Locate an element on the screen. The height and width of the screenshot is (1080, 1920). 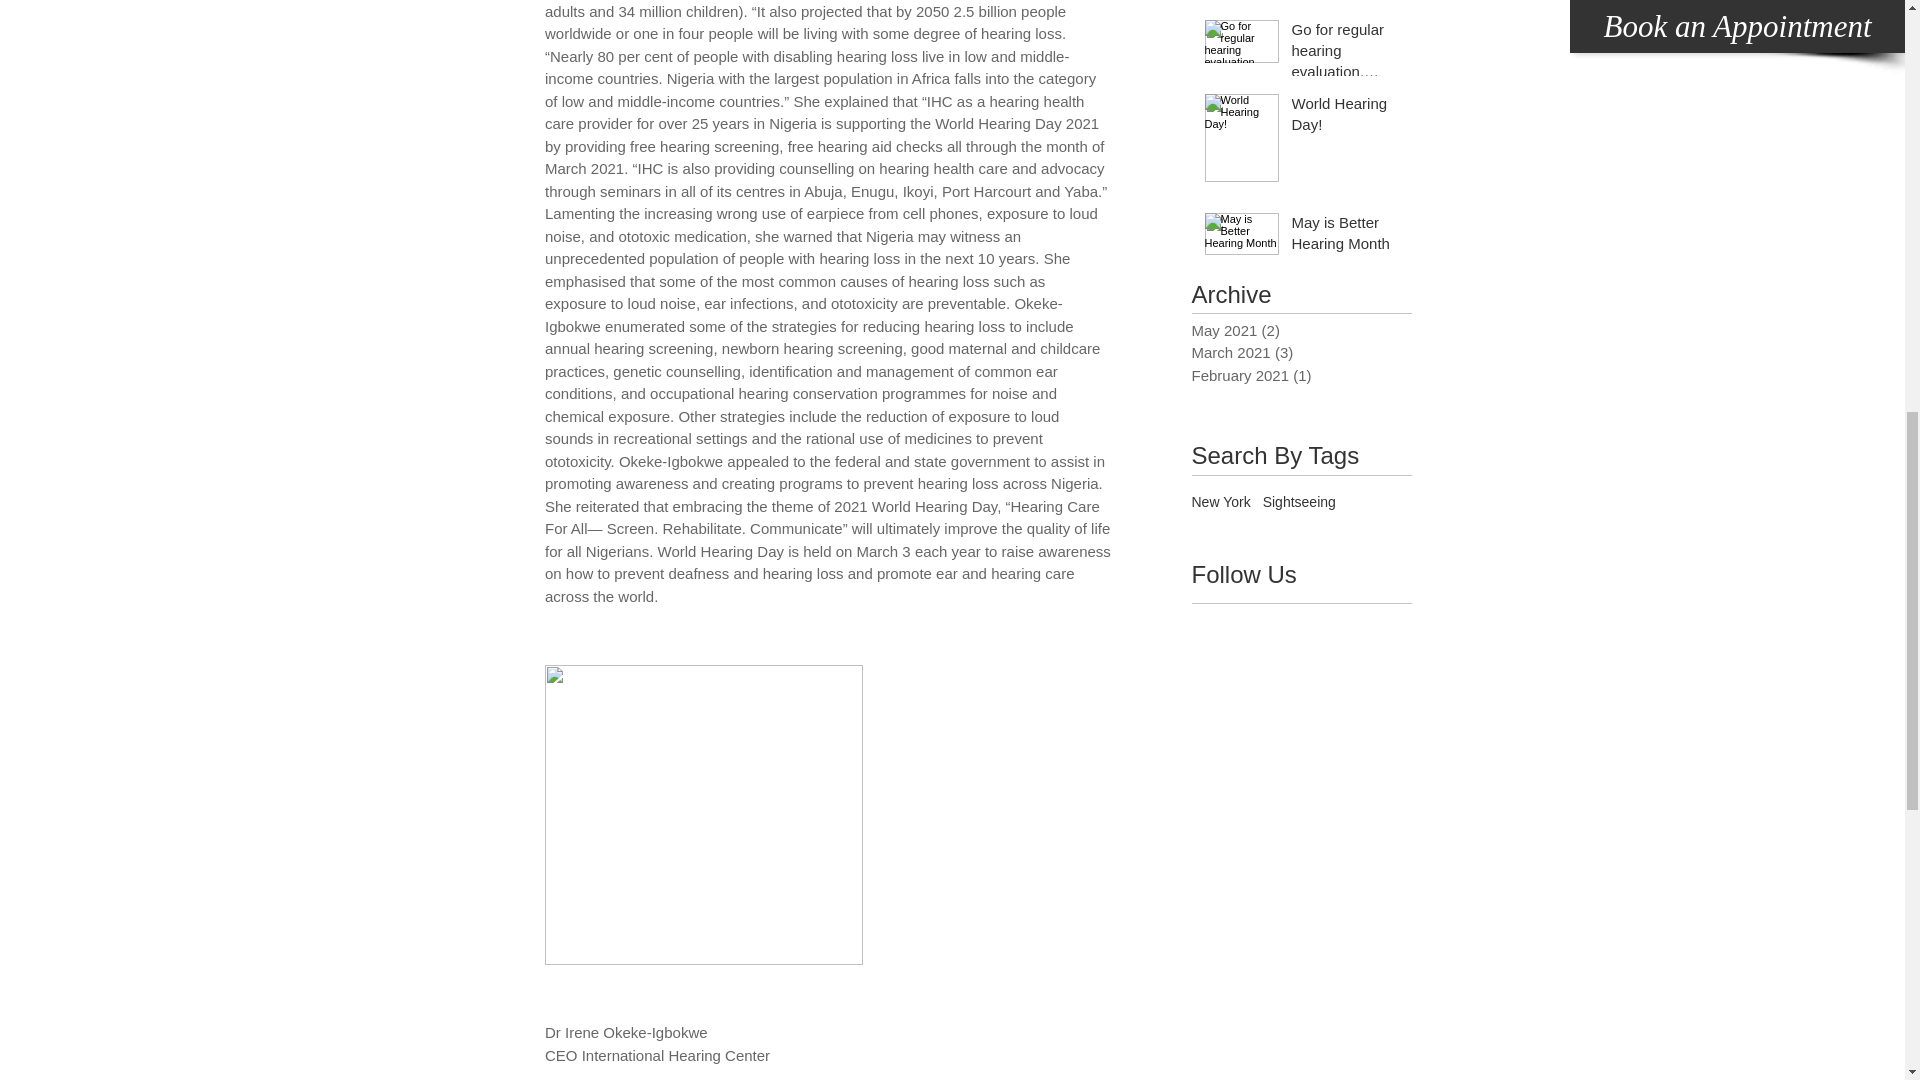
Go for regular hearing evaluation, expert says is located at coordinates (1346, 54).